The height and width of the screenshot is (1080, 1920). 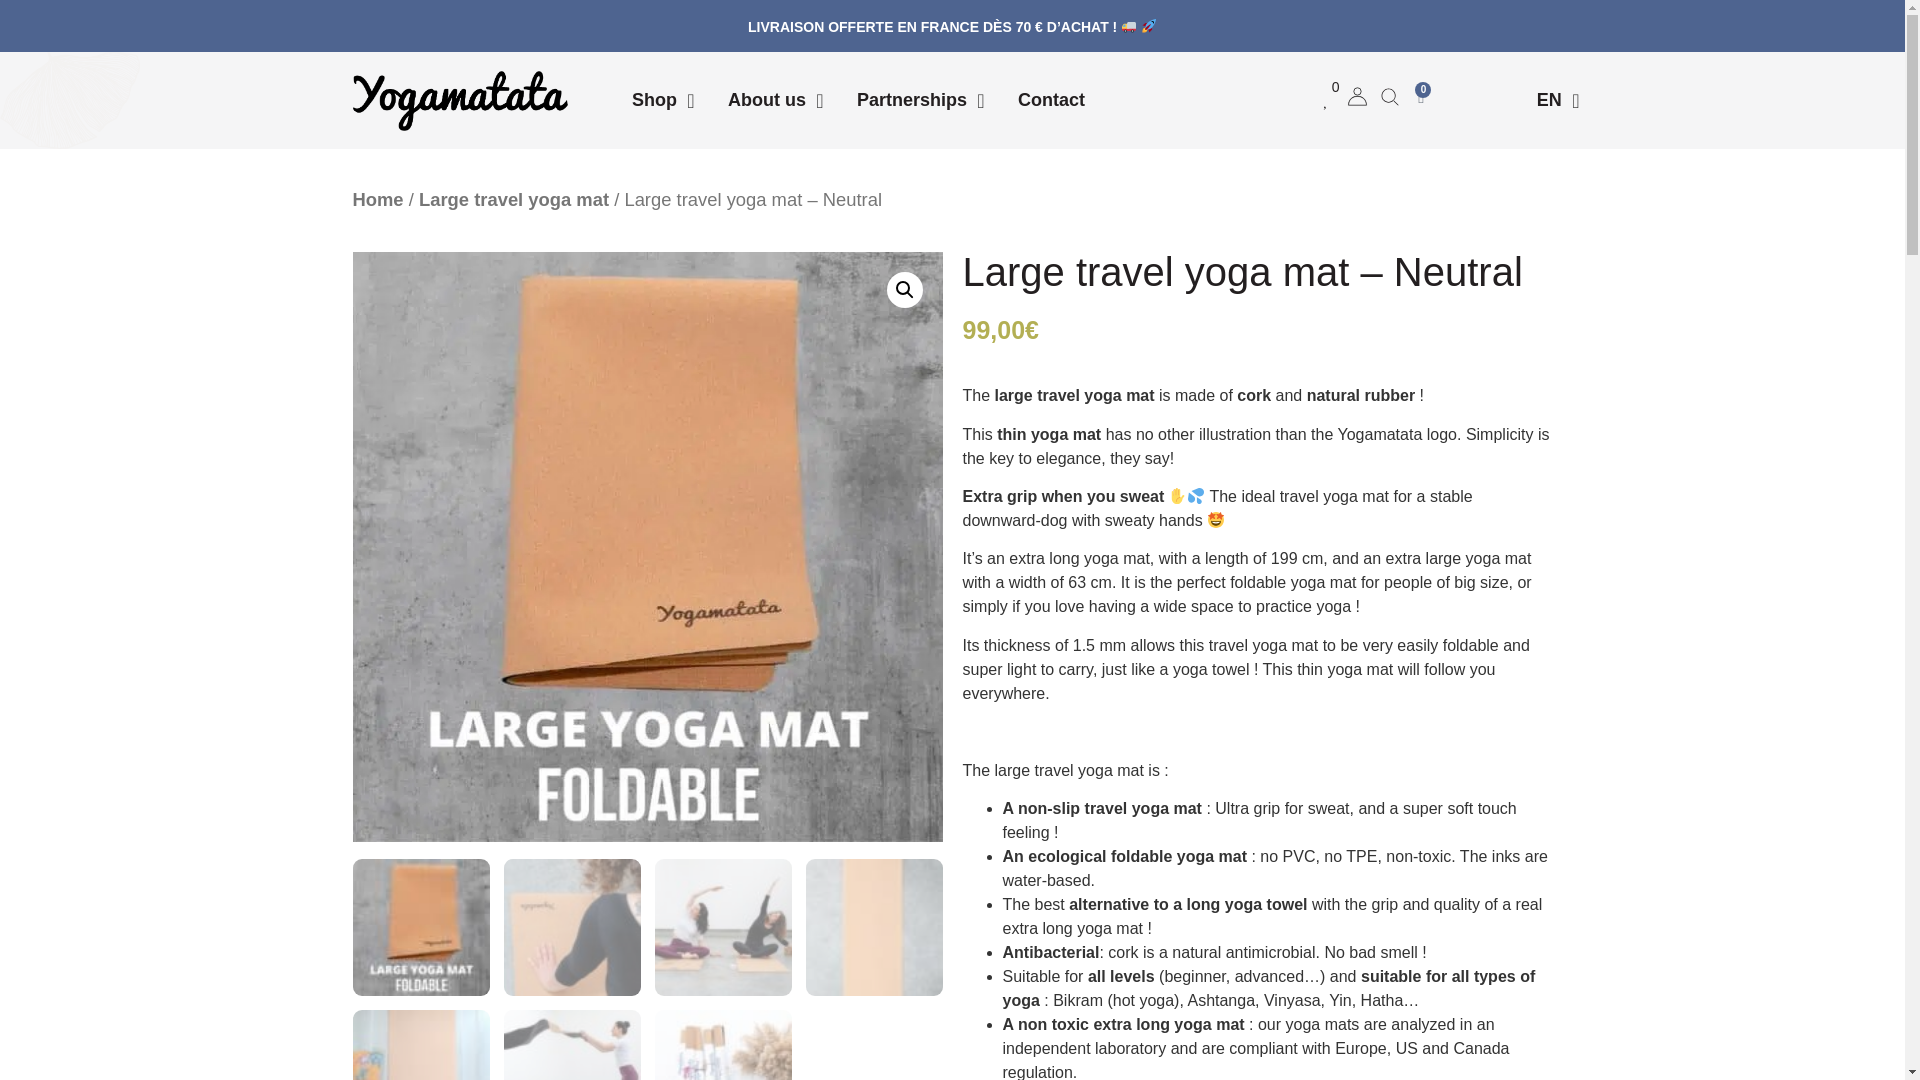 I want to click on About us, so click(x=766, y=100).